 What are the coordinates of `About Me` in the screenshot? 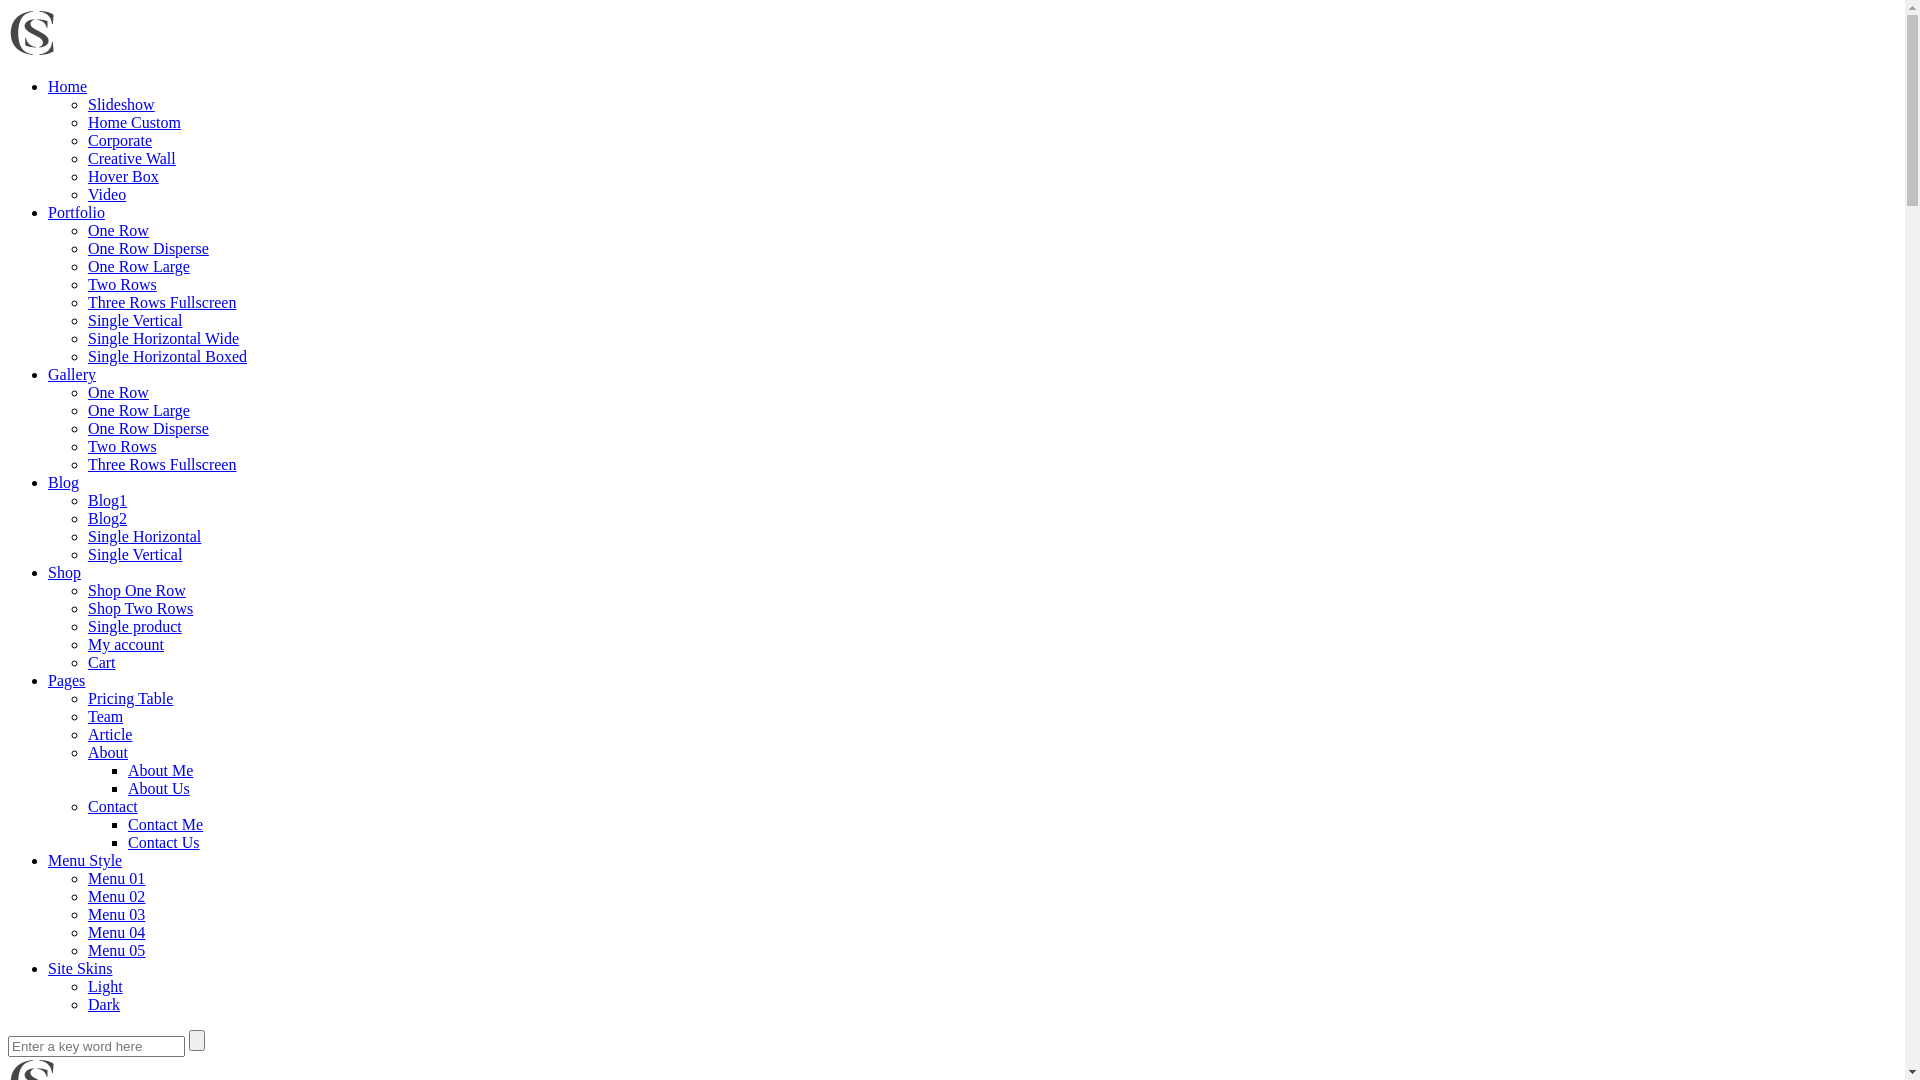 It's located at (160, 770).